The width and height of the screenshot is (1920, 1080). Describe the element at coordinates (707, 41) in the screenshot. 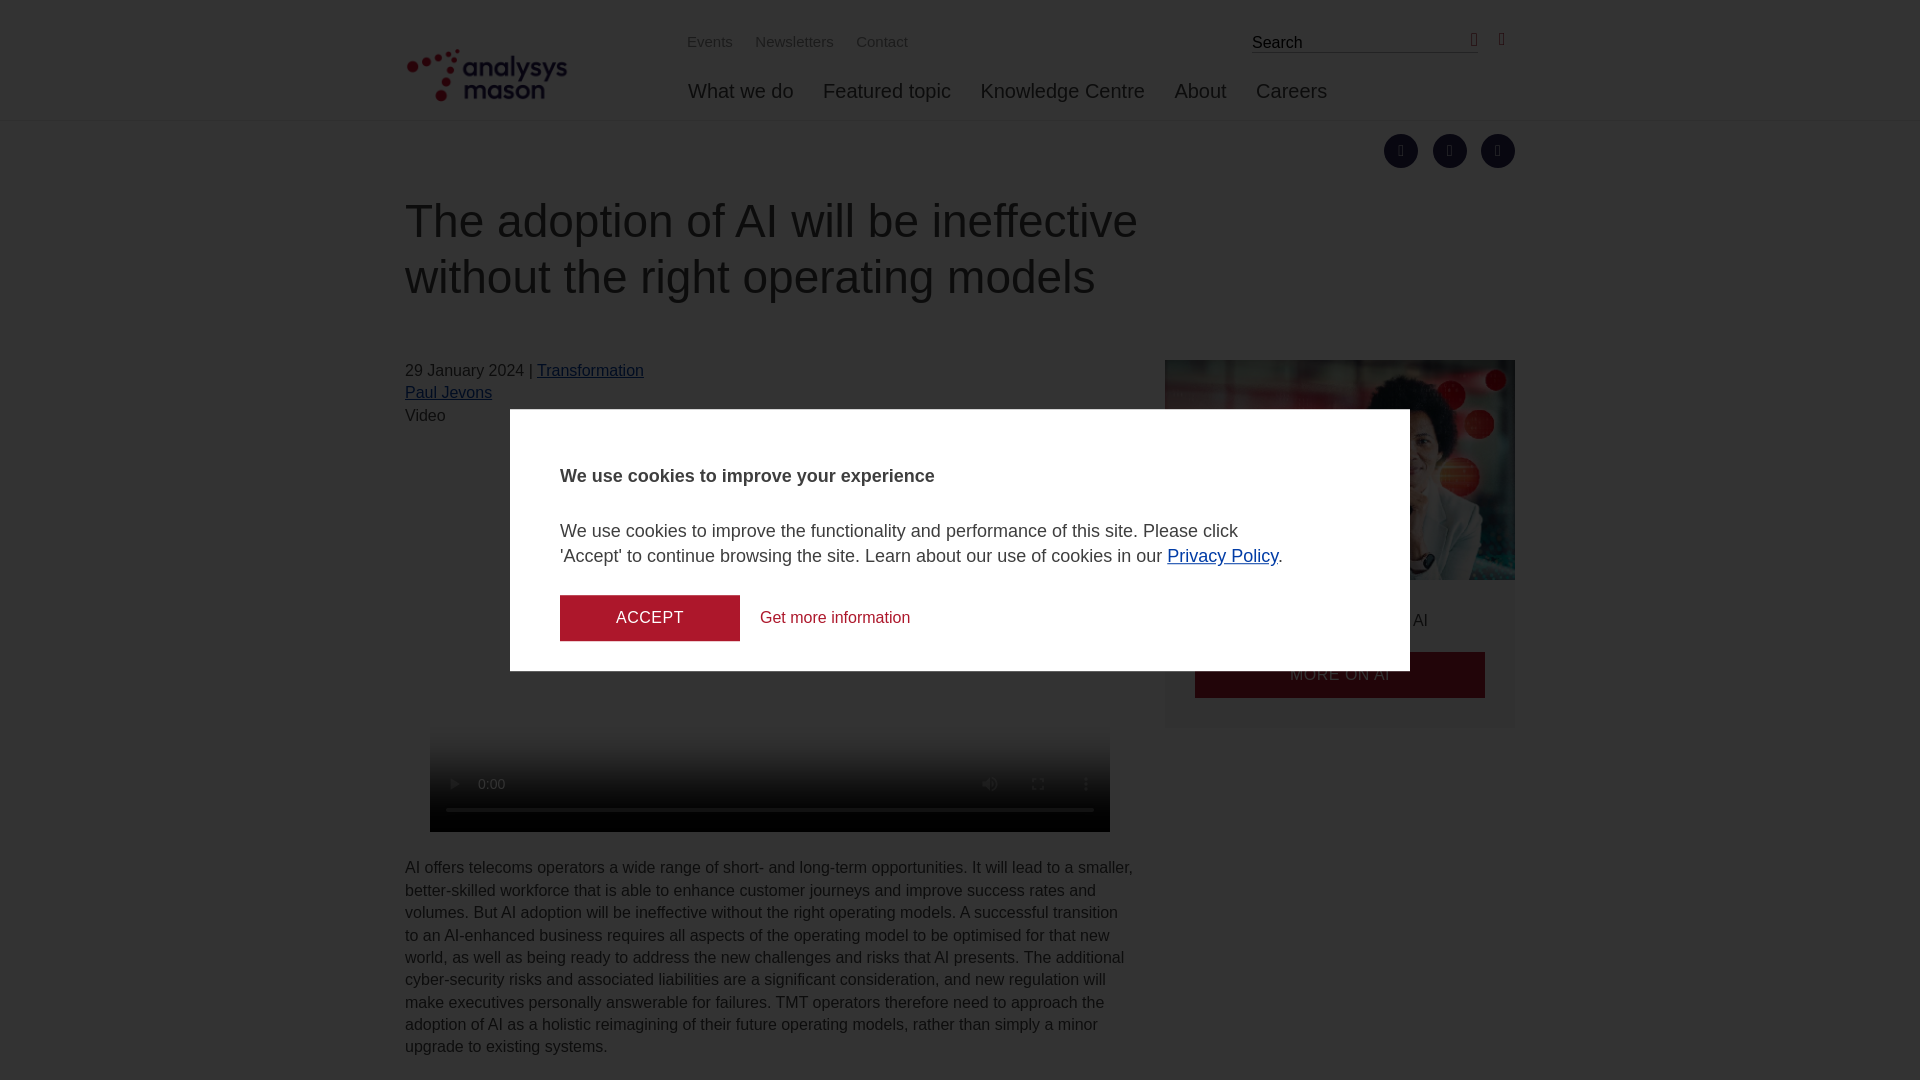

I see `Events` at that location.